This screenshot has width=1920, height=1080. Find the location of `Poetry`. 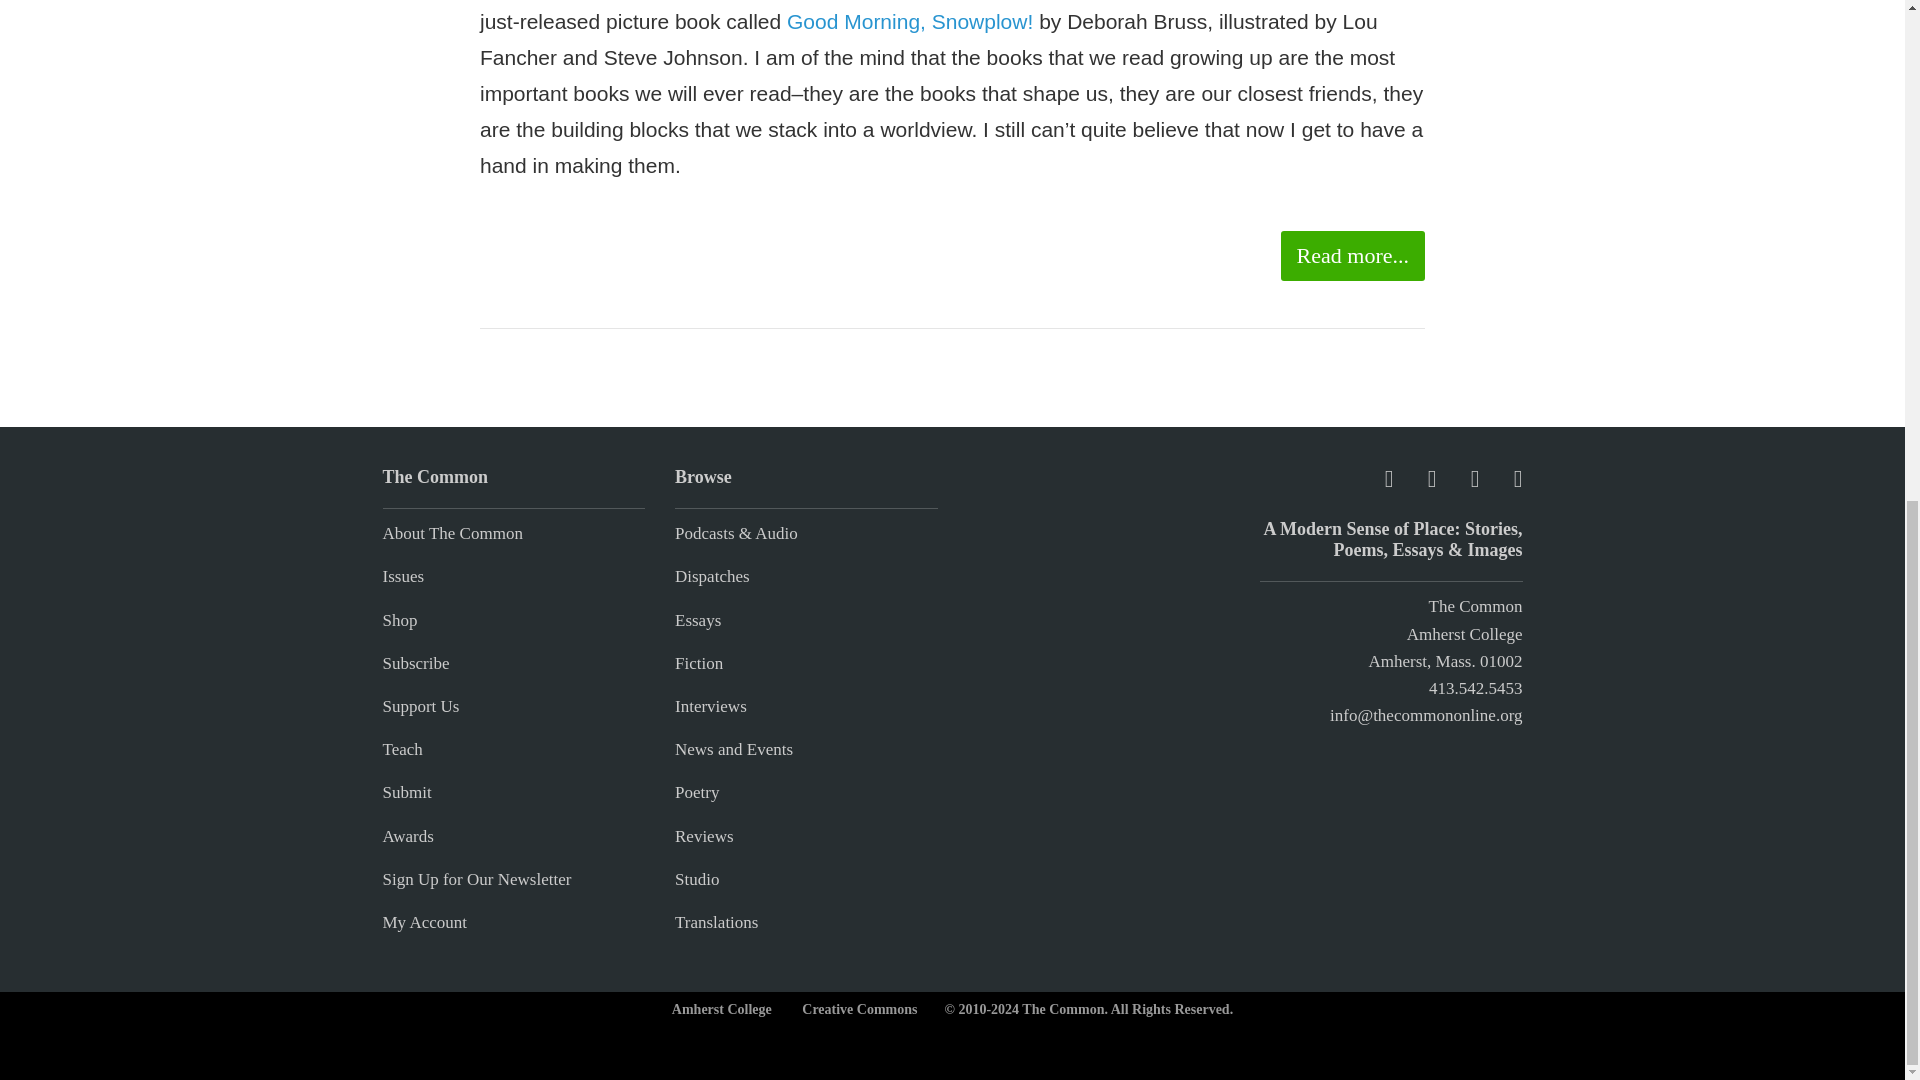

Poetry is located at coordinates (696, 792).